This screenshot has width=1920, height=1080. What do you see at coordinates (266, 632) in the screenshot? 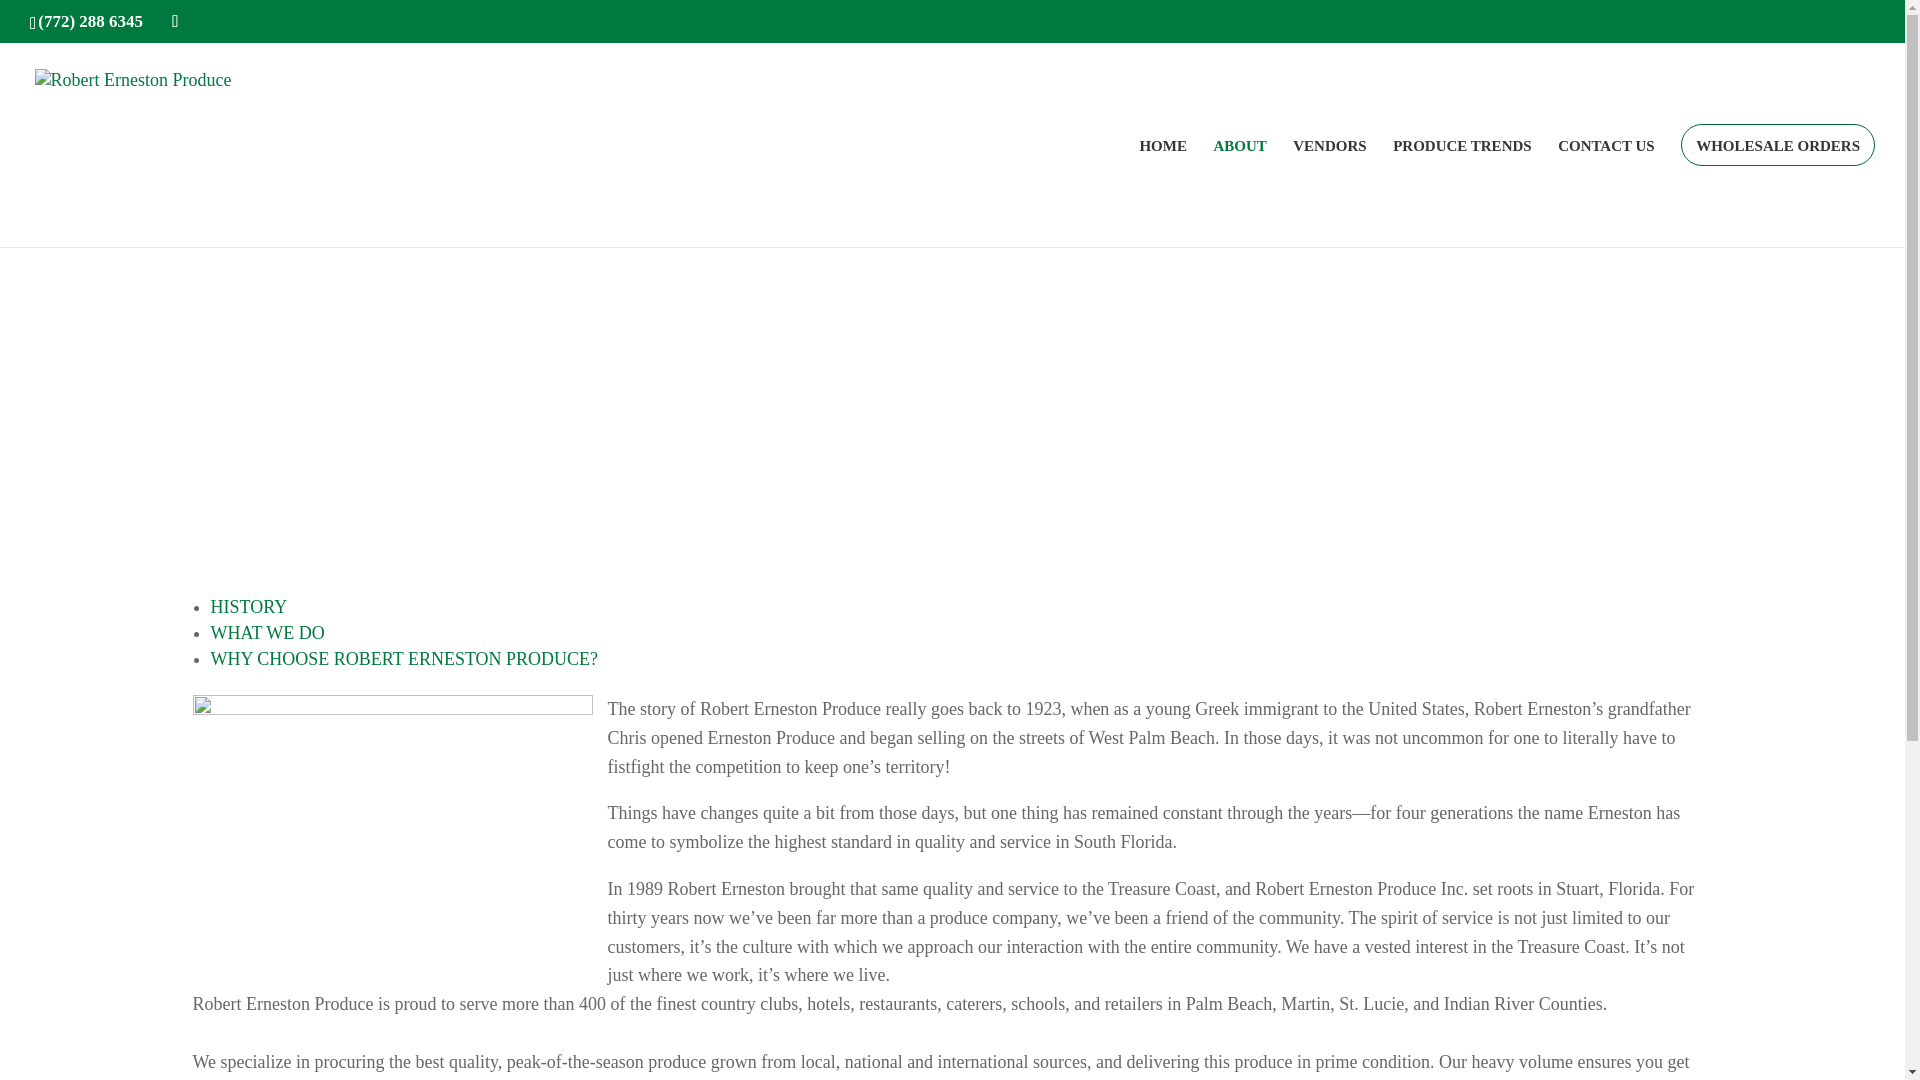
I see `WHAT WE DO` at bounding box center [266, 632].